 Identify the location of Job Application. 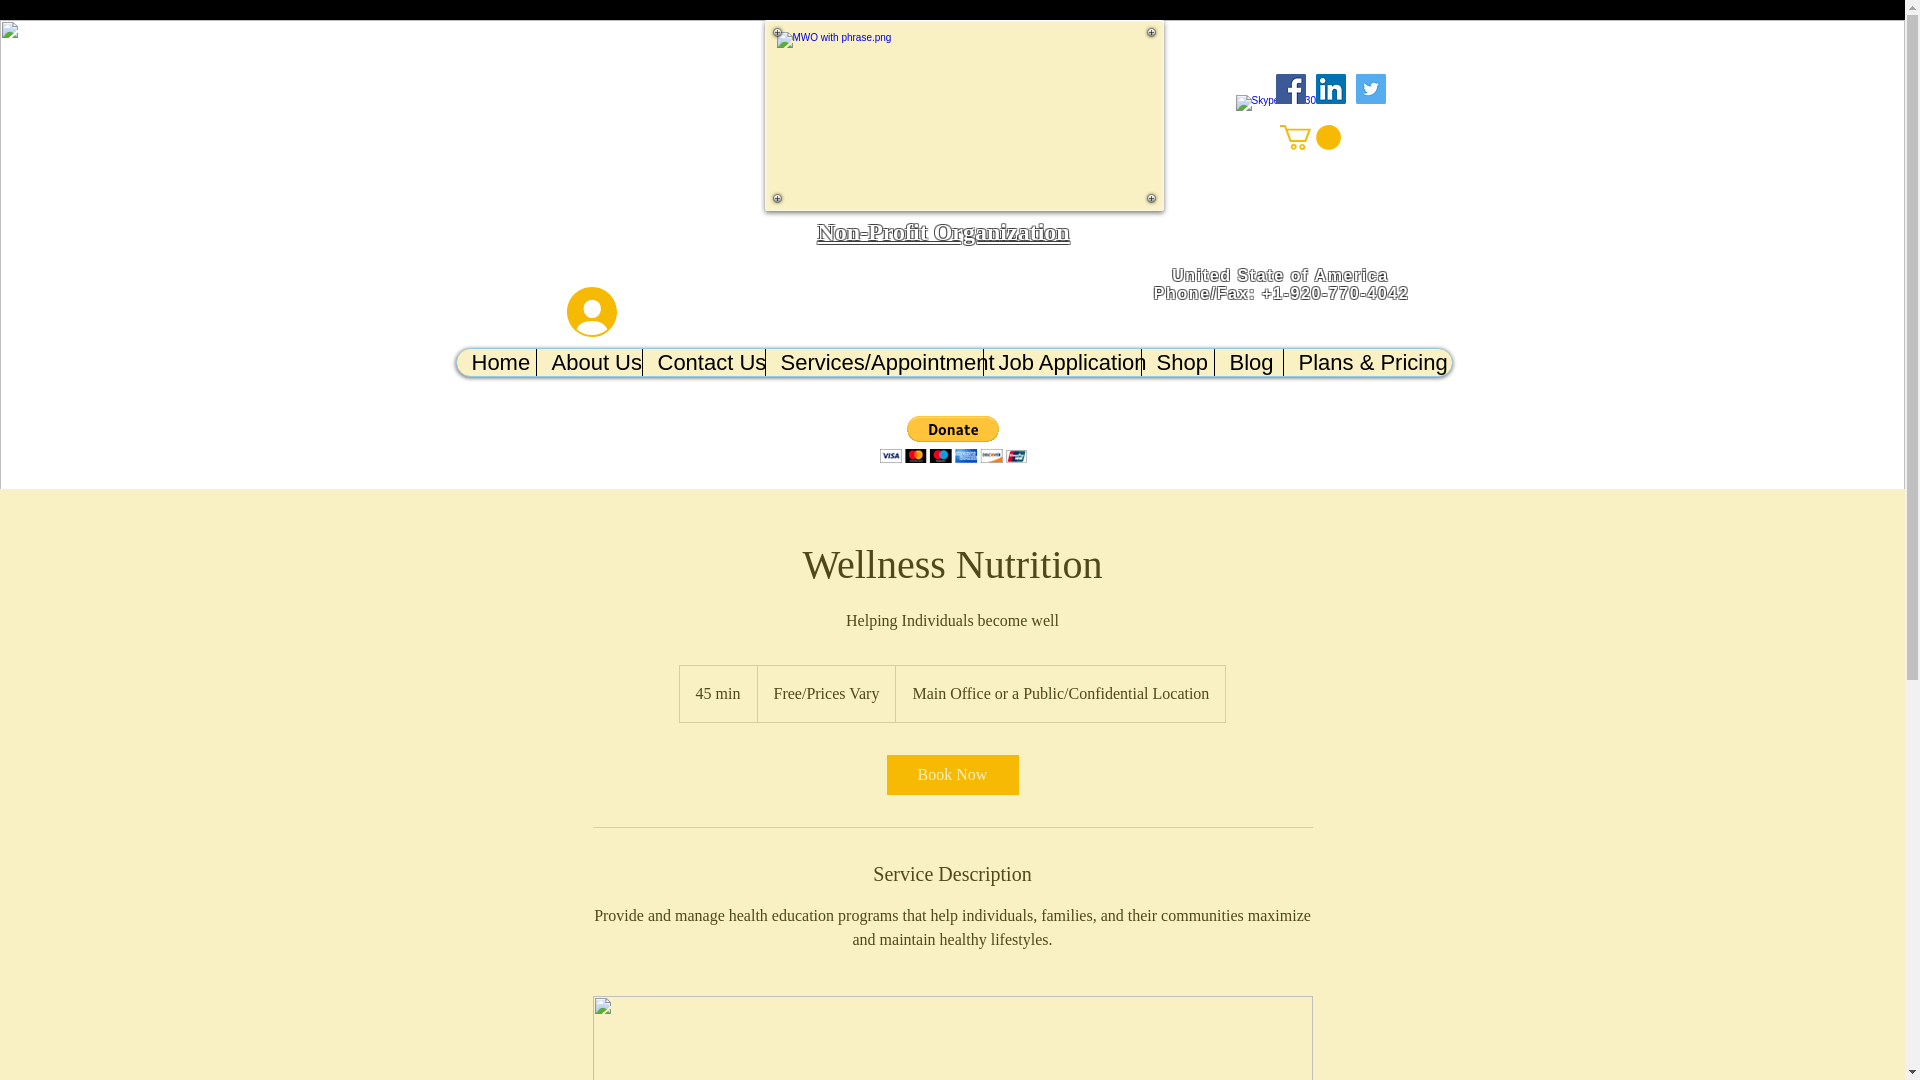
(1060, 362).